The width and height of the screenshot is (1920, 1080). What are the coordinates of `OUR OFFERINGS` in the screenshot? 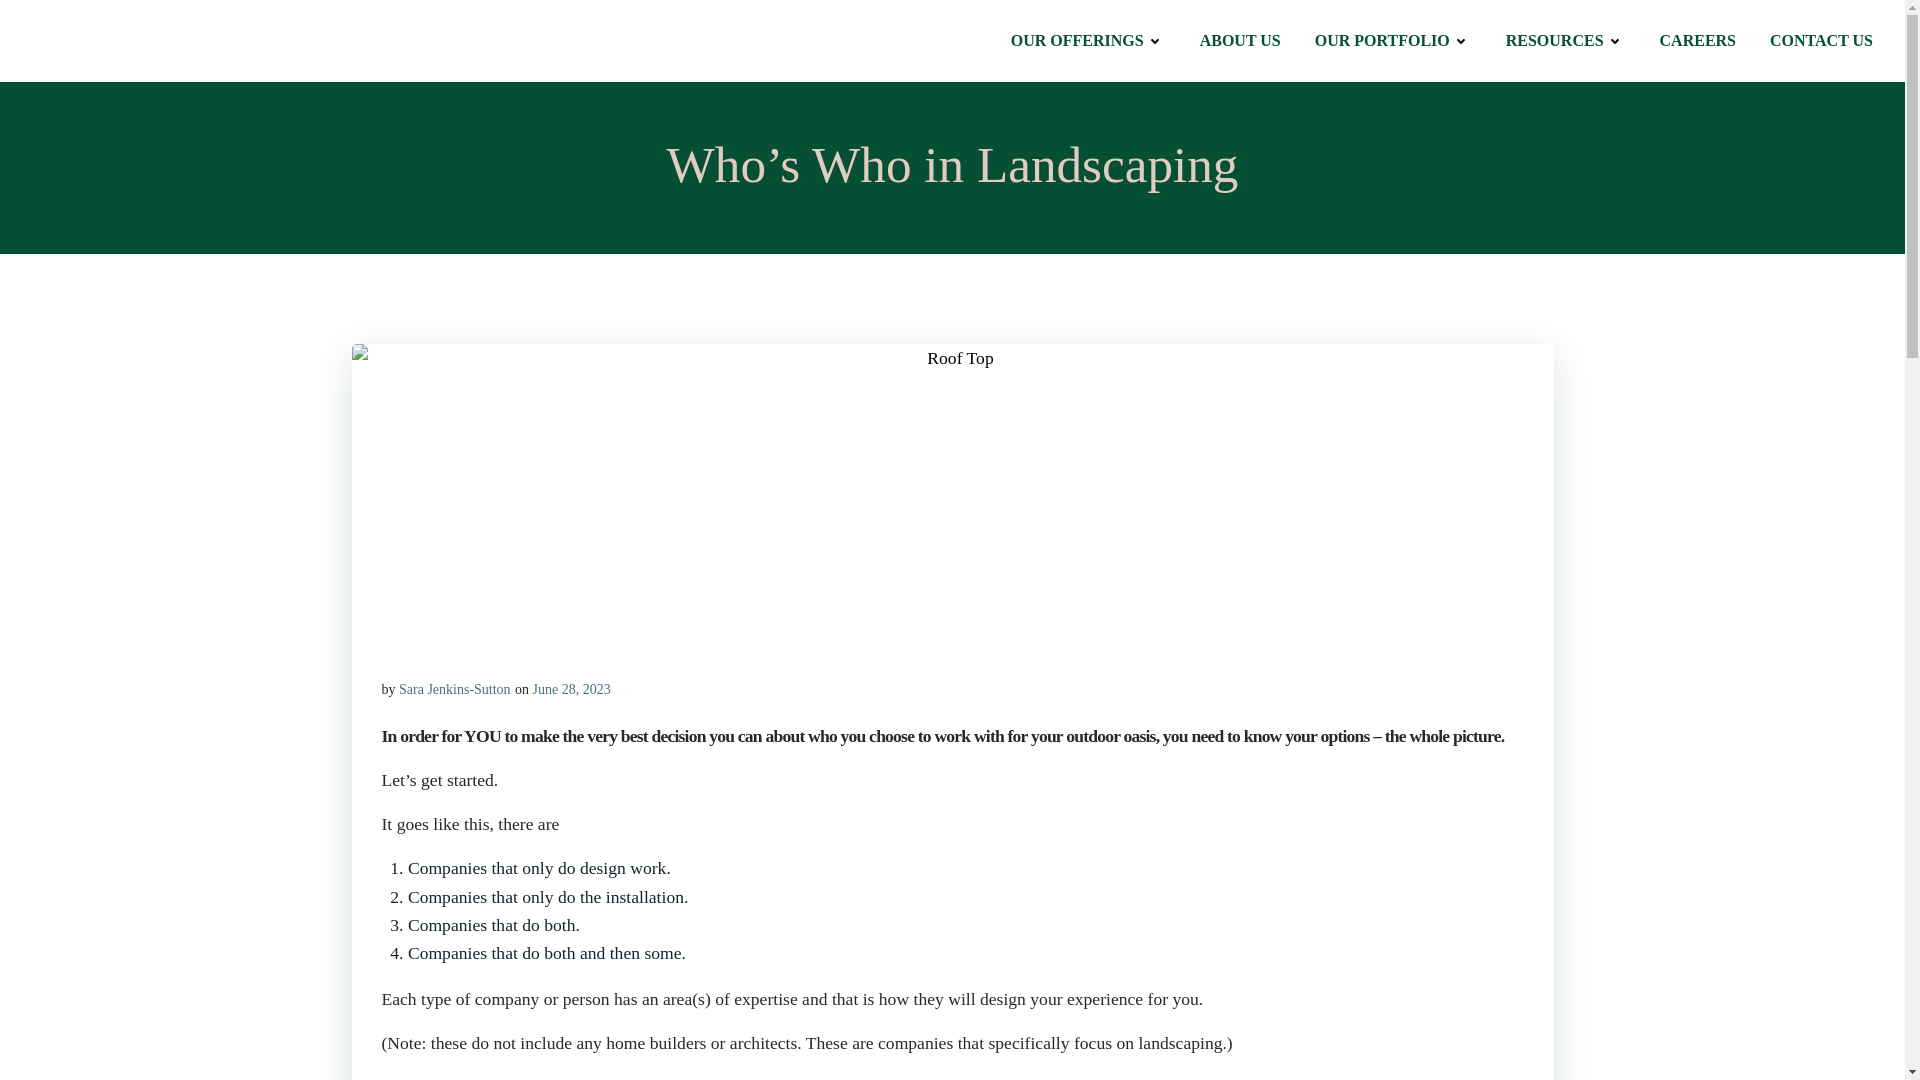 It's located at (1088, 40).